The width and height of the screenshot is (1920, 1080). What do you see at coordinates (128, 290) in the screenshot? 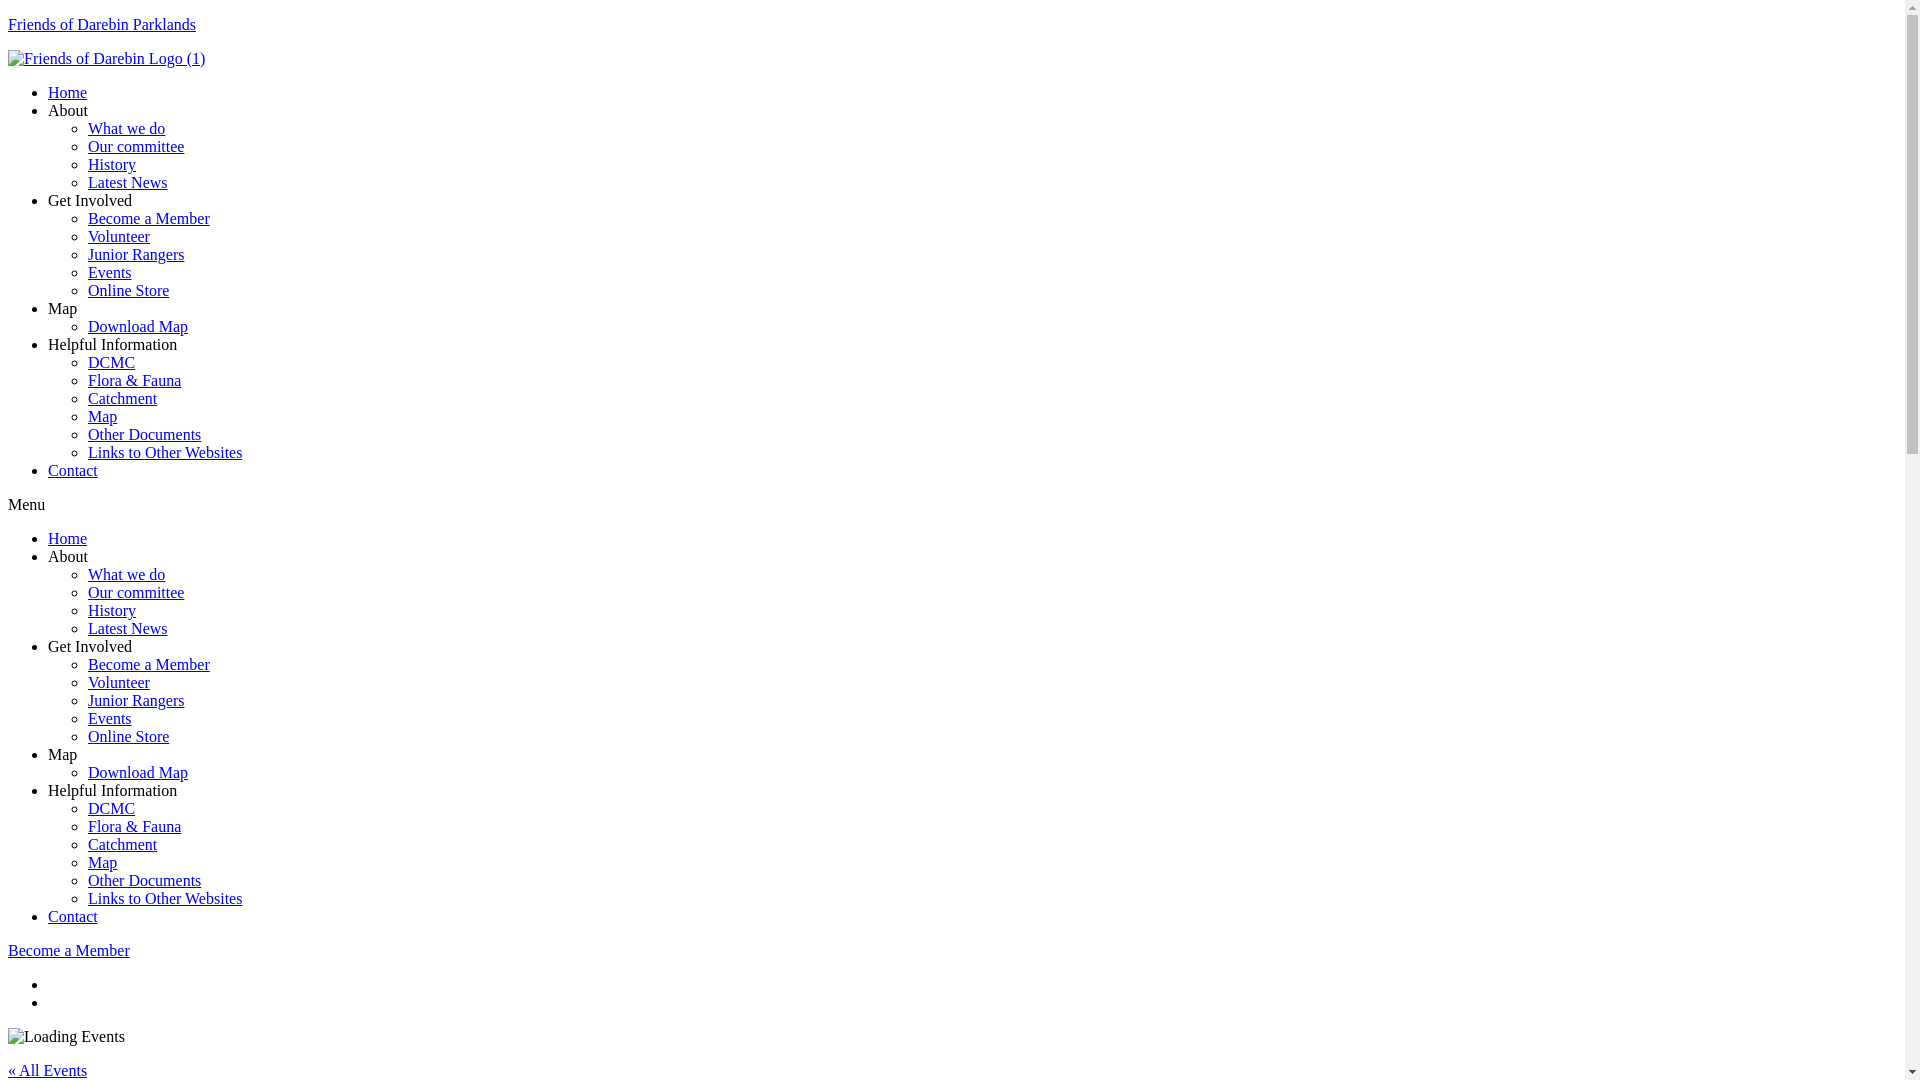
I see `Online Store` at bounding box center [128, 290].